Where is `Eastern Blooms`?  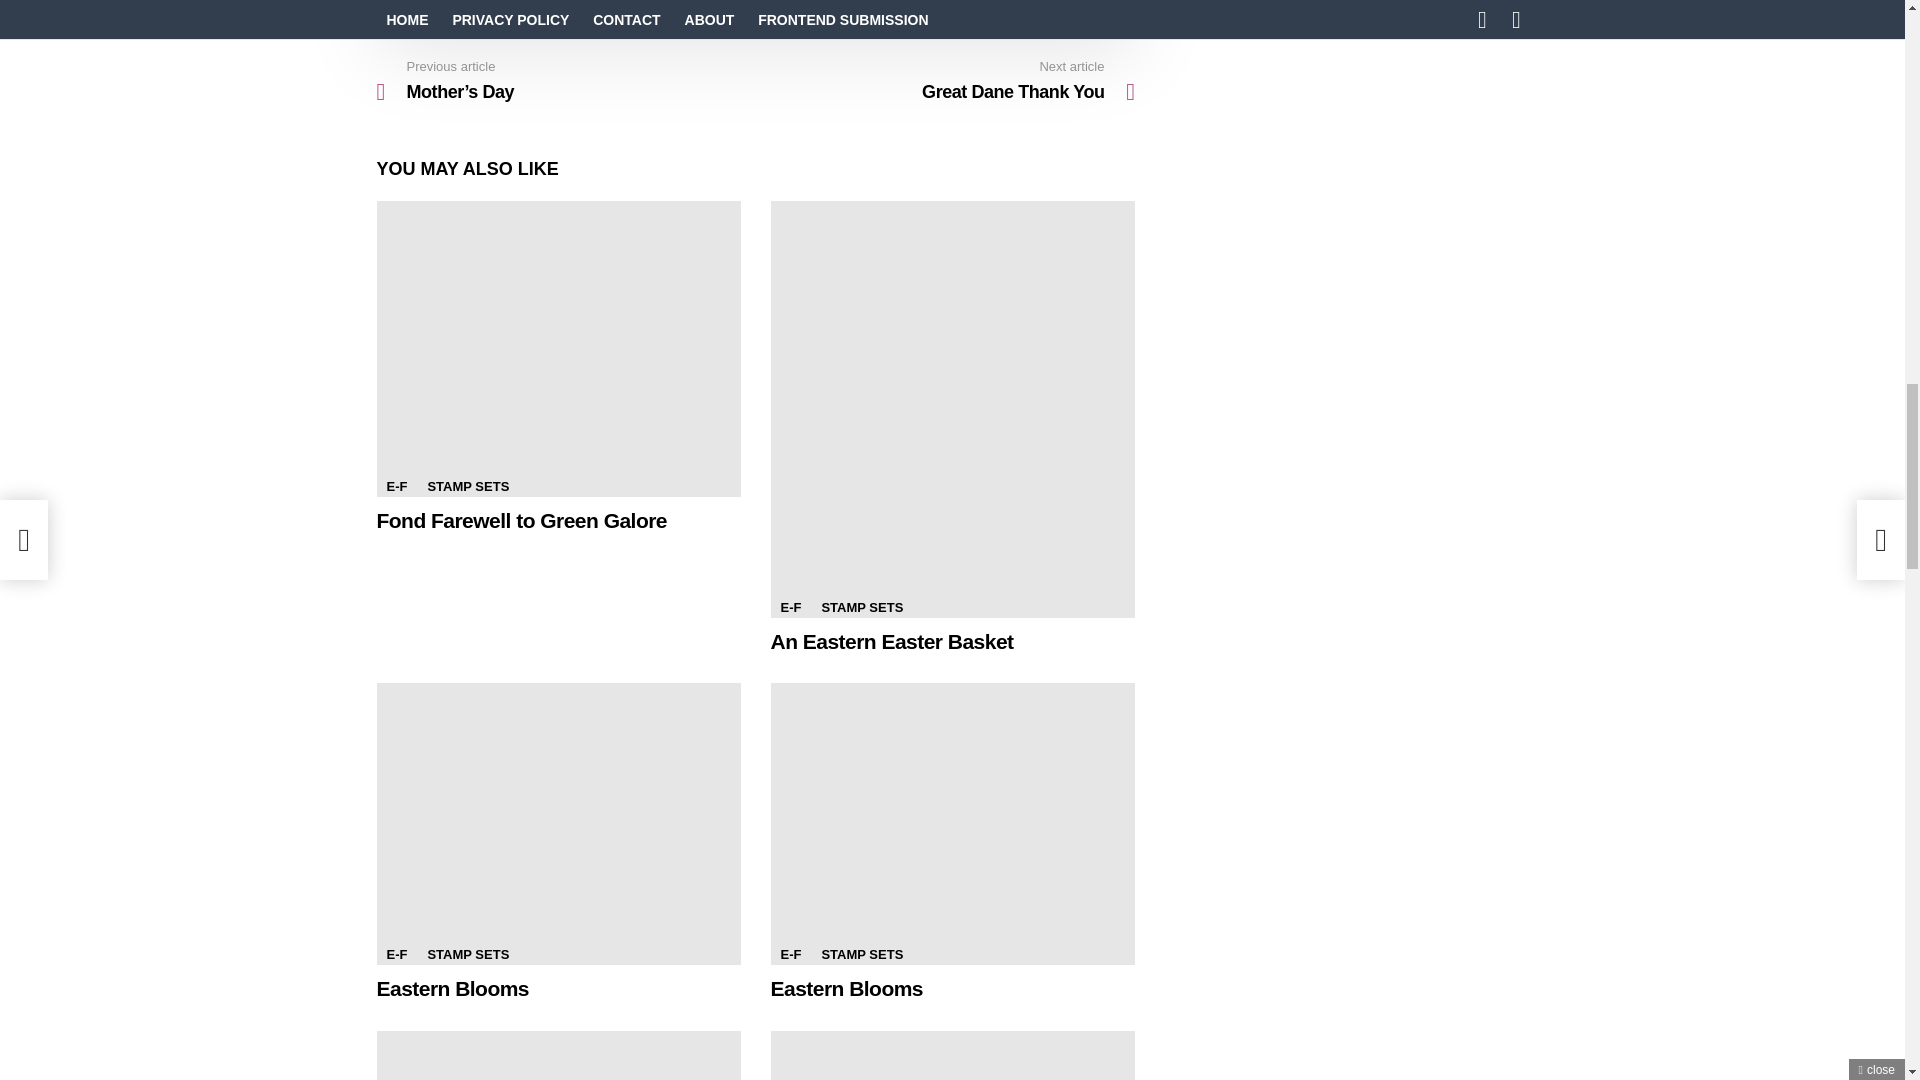 Eastern Blooms is located at coordinates (558, 1056).